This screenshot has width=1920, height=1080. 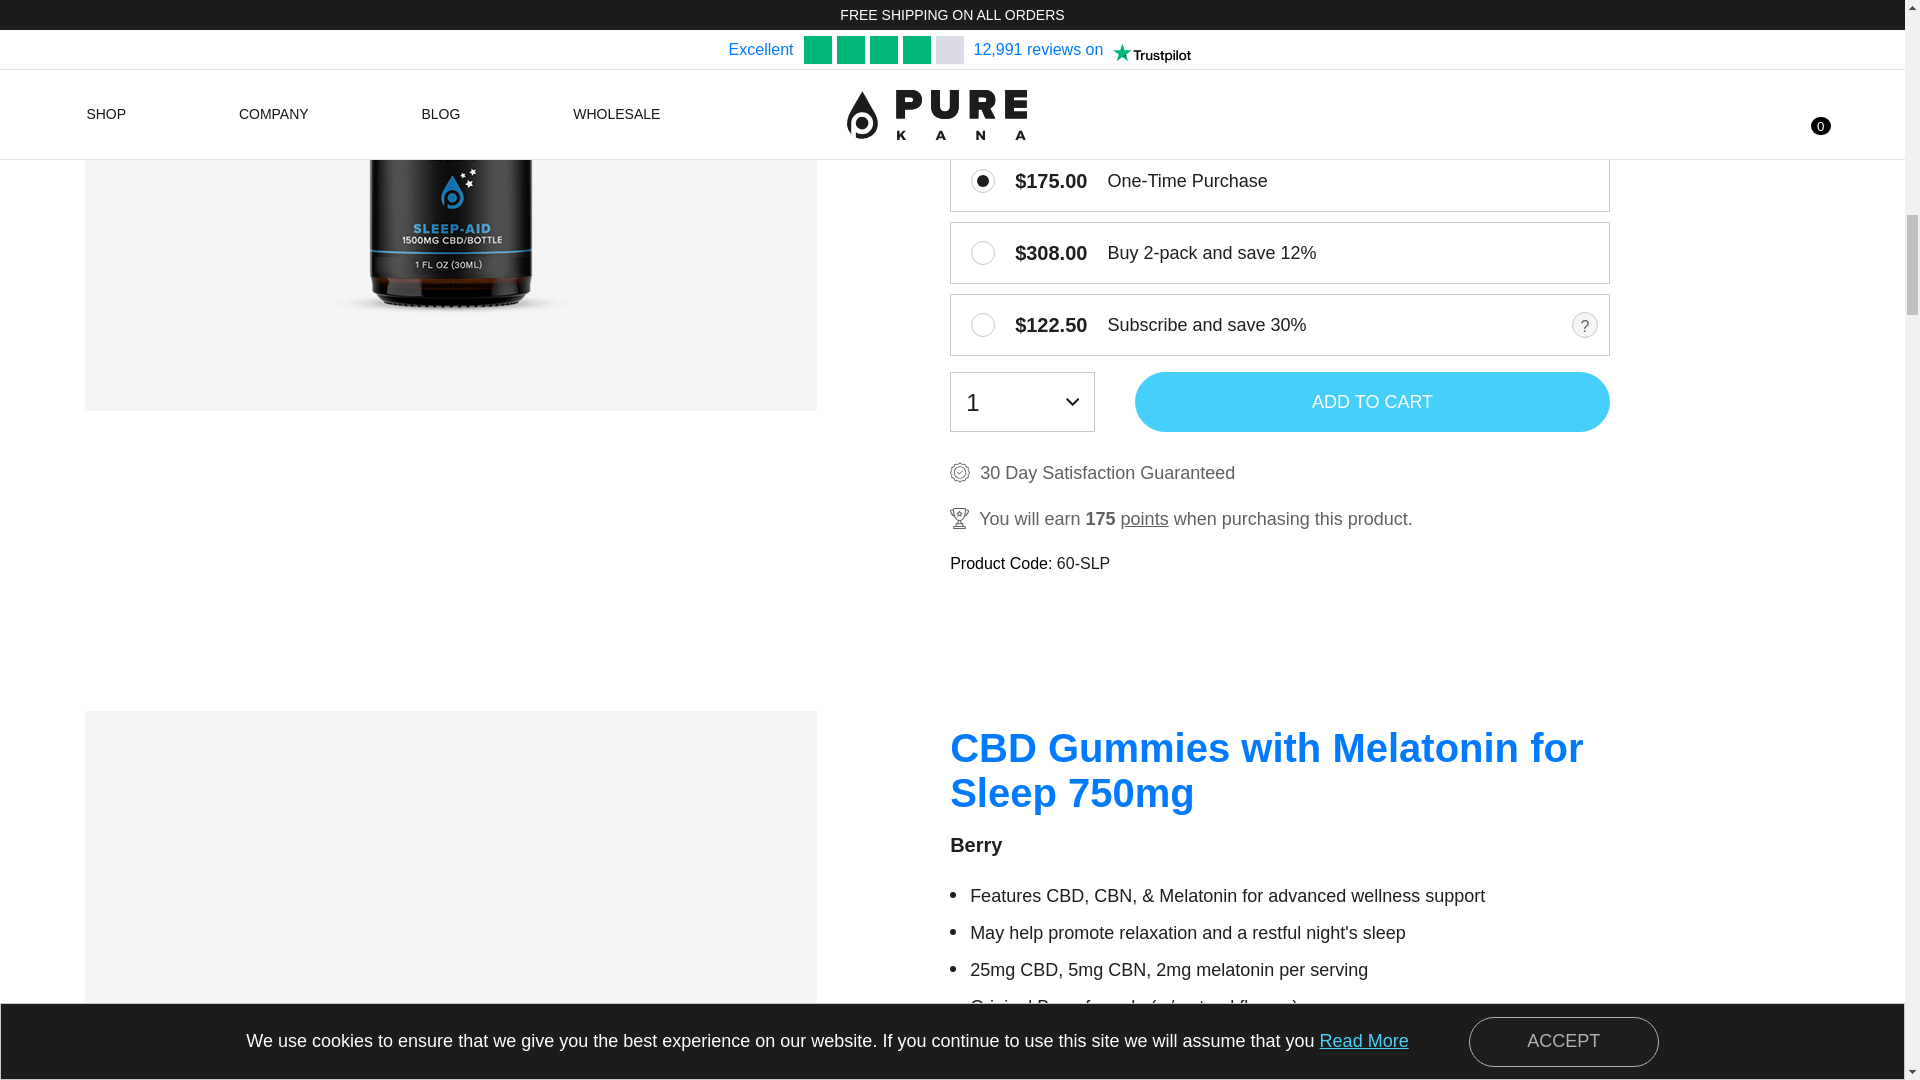 I want to click on 0, so click(x=982, y=180).